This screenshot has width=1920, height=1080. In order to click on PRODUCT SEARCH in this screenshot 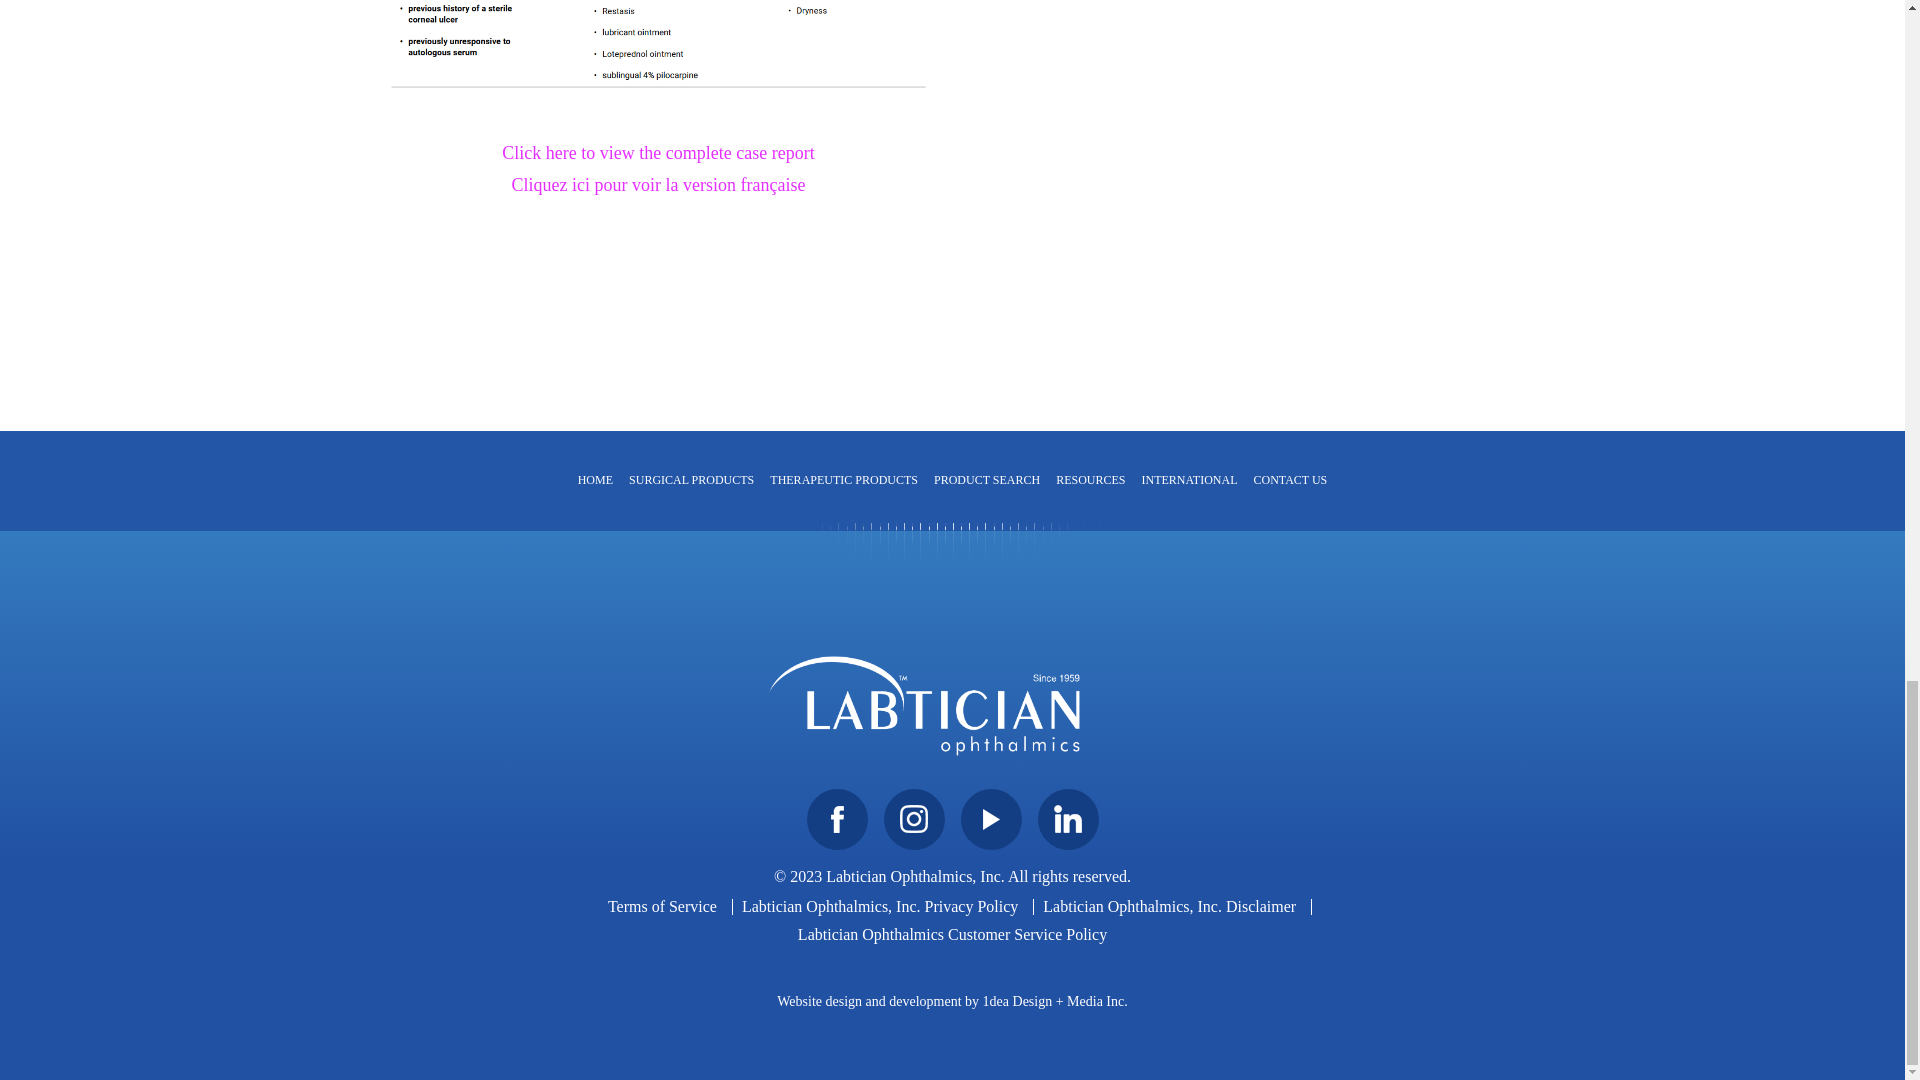, I will do `click(986, 480)`.